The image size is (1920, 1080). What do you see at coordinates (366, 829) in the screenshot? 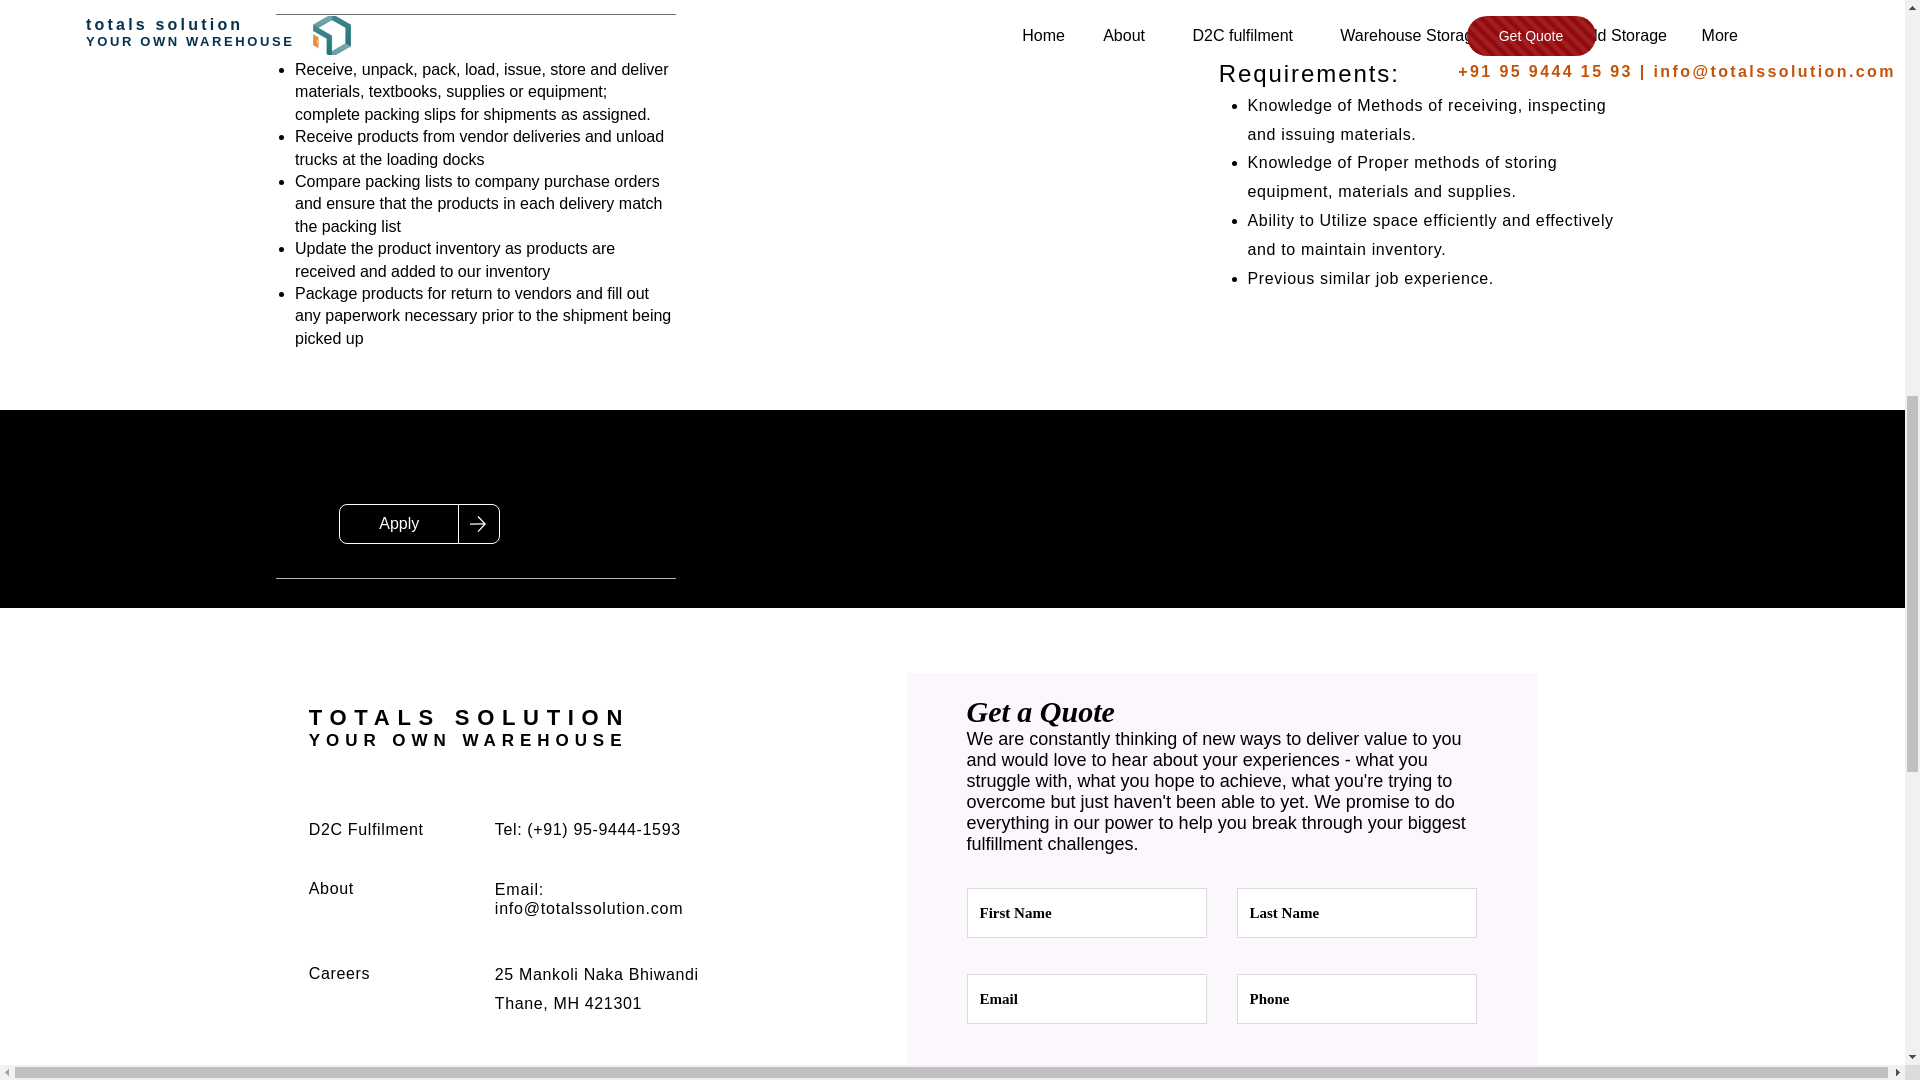
I see `D2C Fulfilment` at bounding box center [366, 829].